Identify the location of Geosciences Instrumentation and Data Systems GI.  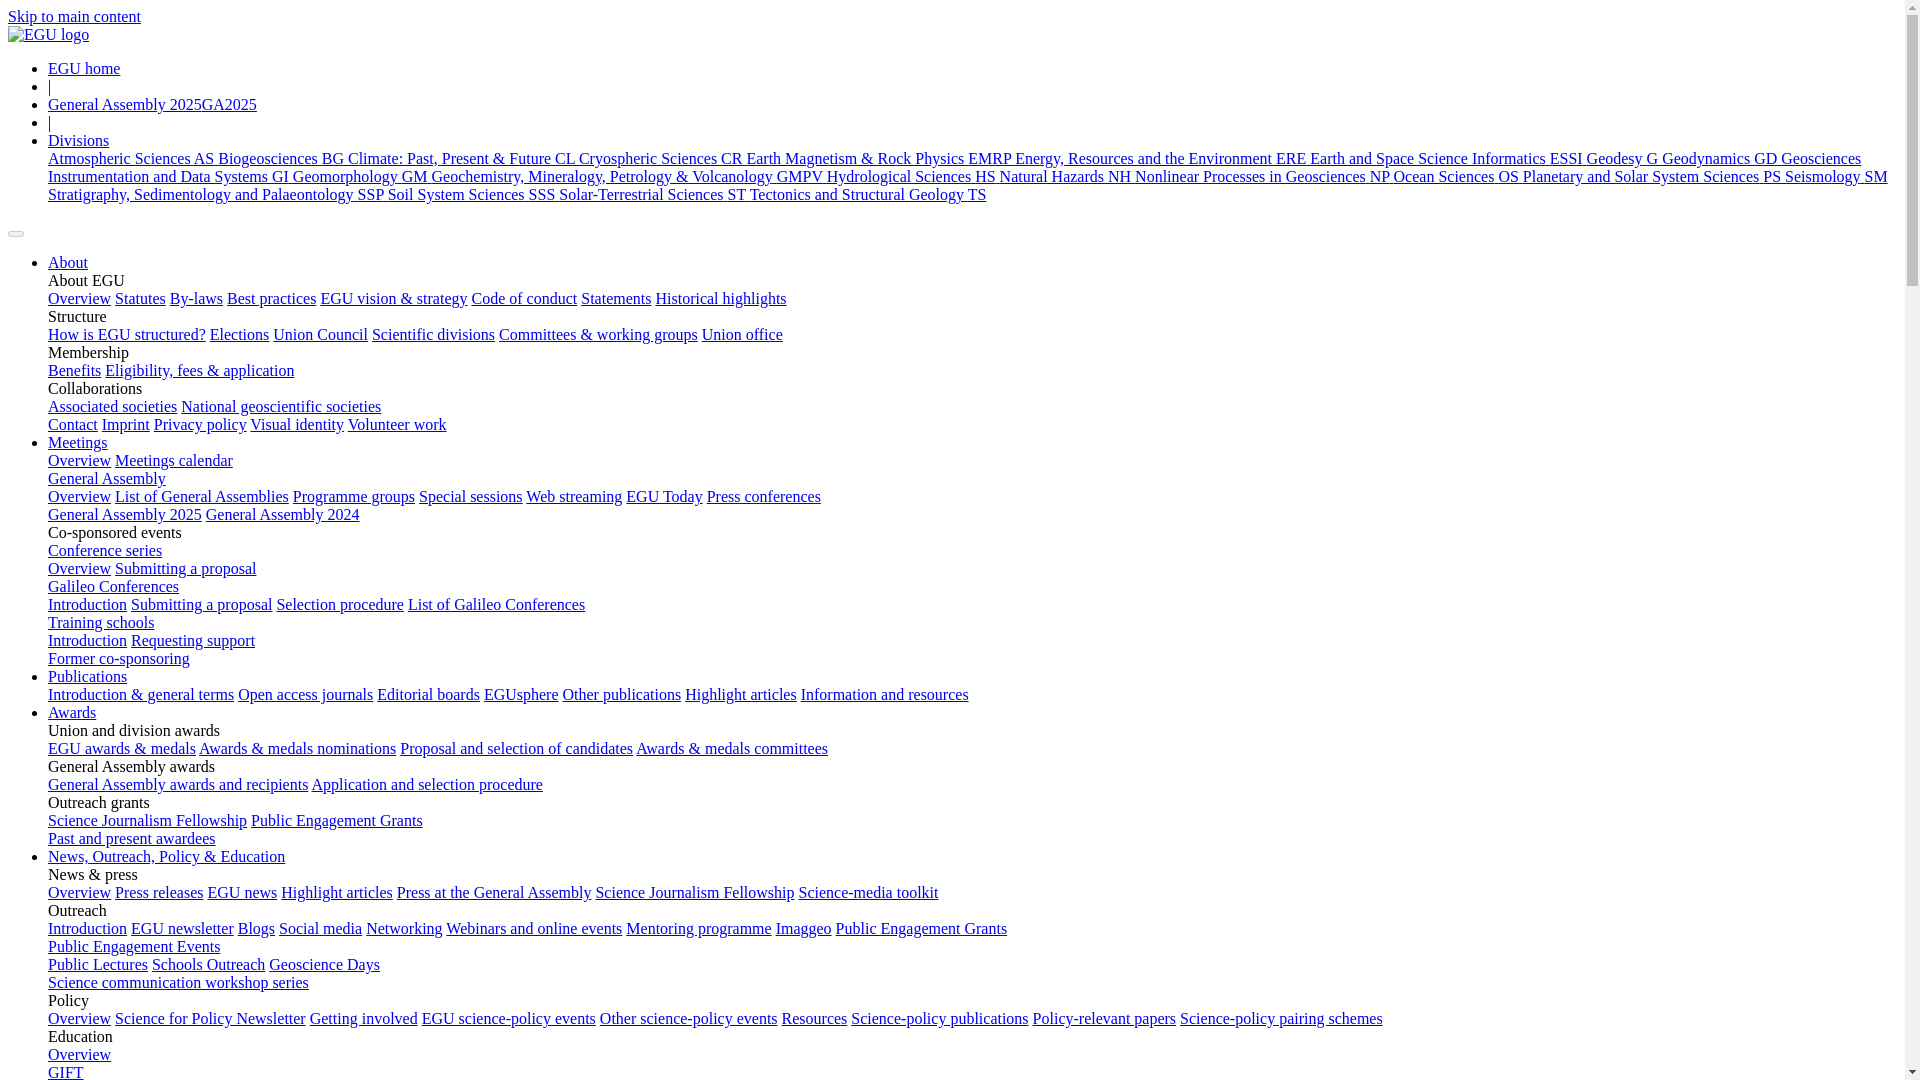
(954, 167).